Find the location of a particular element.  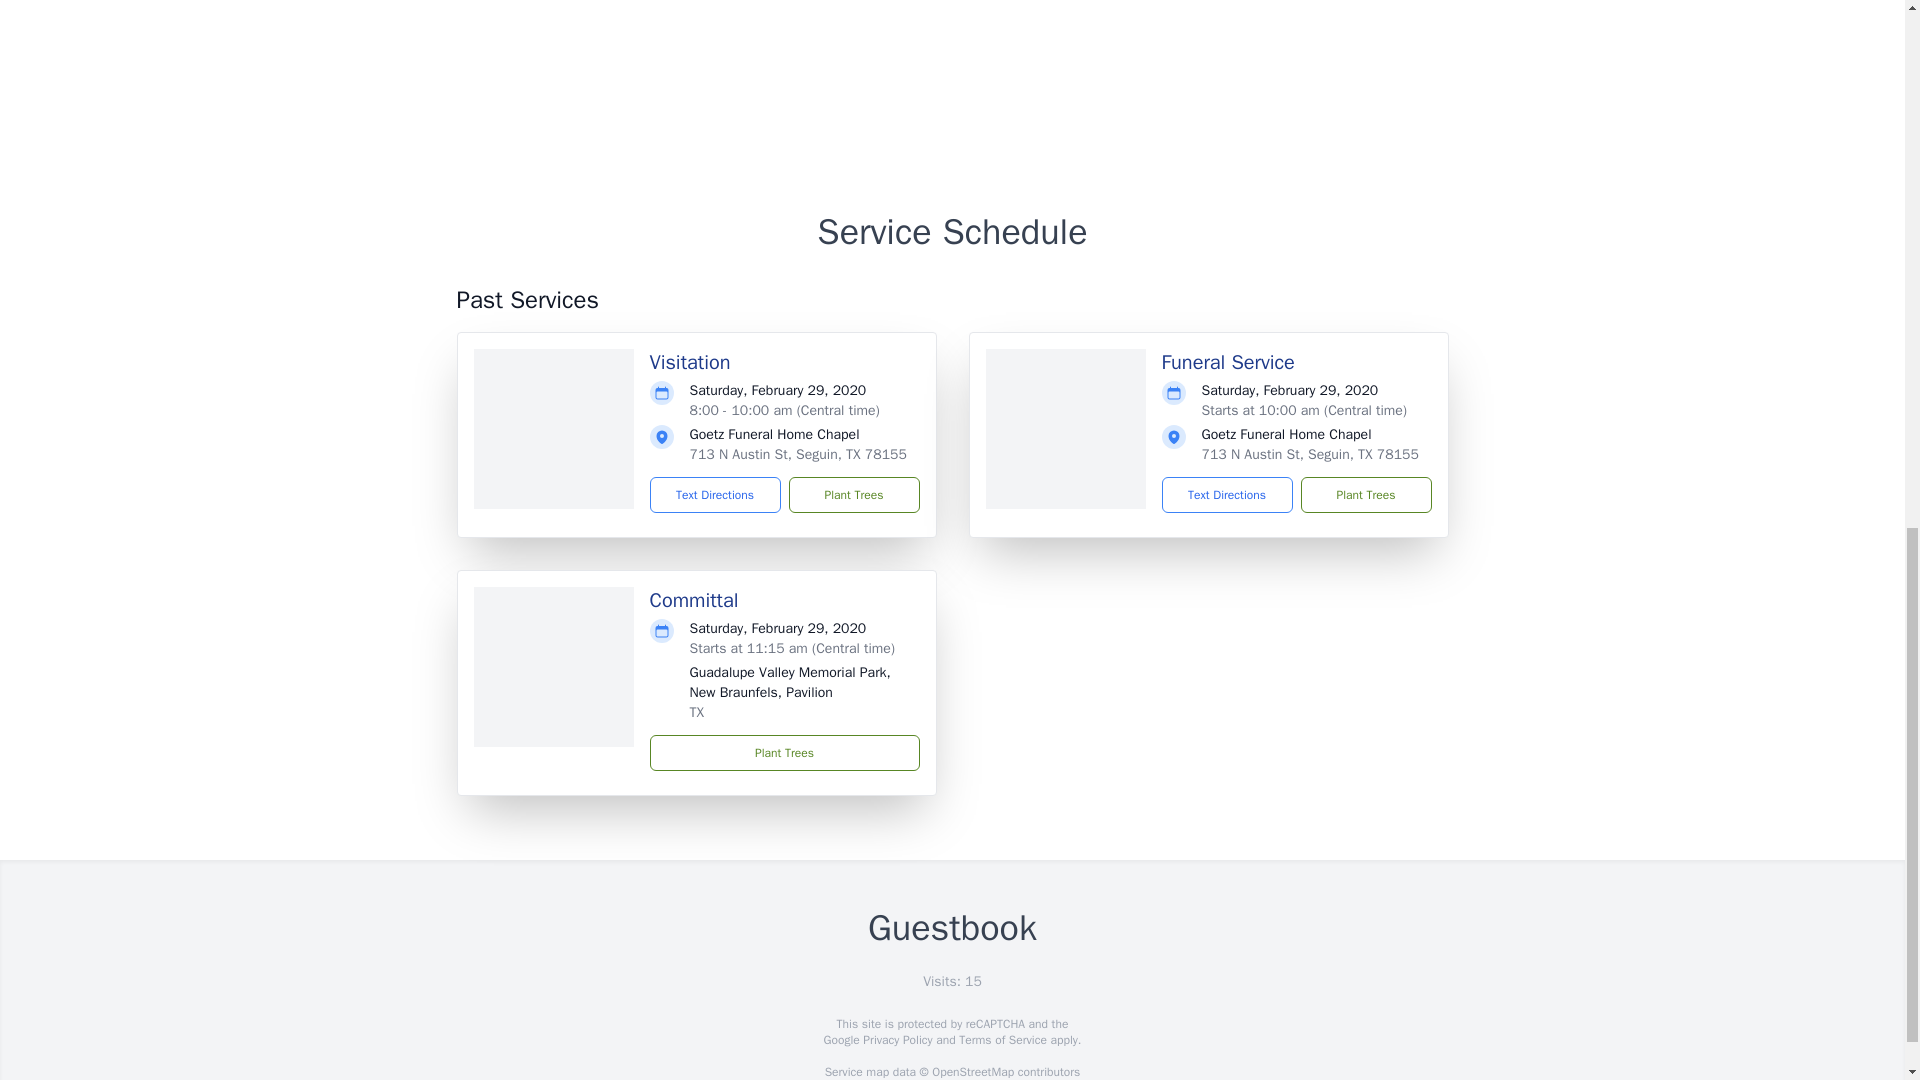

Plant Trees is located at coordinates (1364, 495).